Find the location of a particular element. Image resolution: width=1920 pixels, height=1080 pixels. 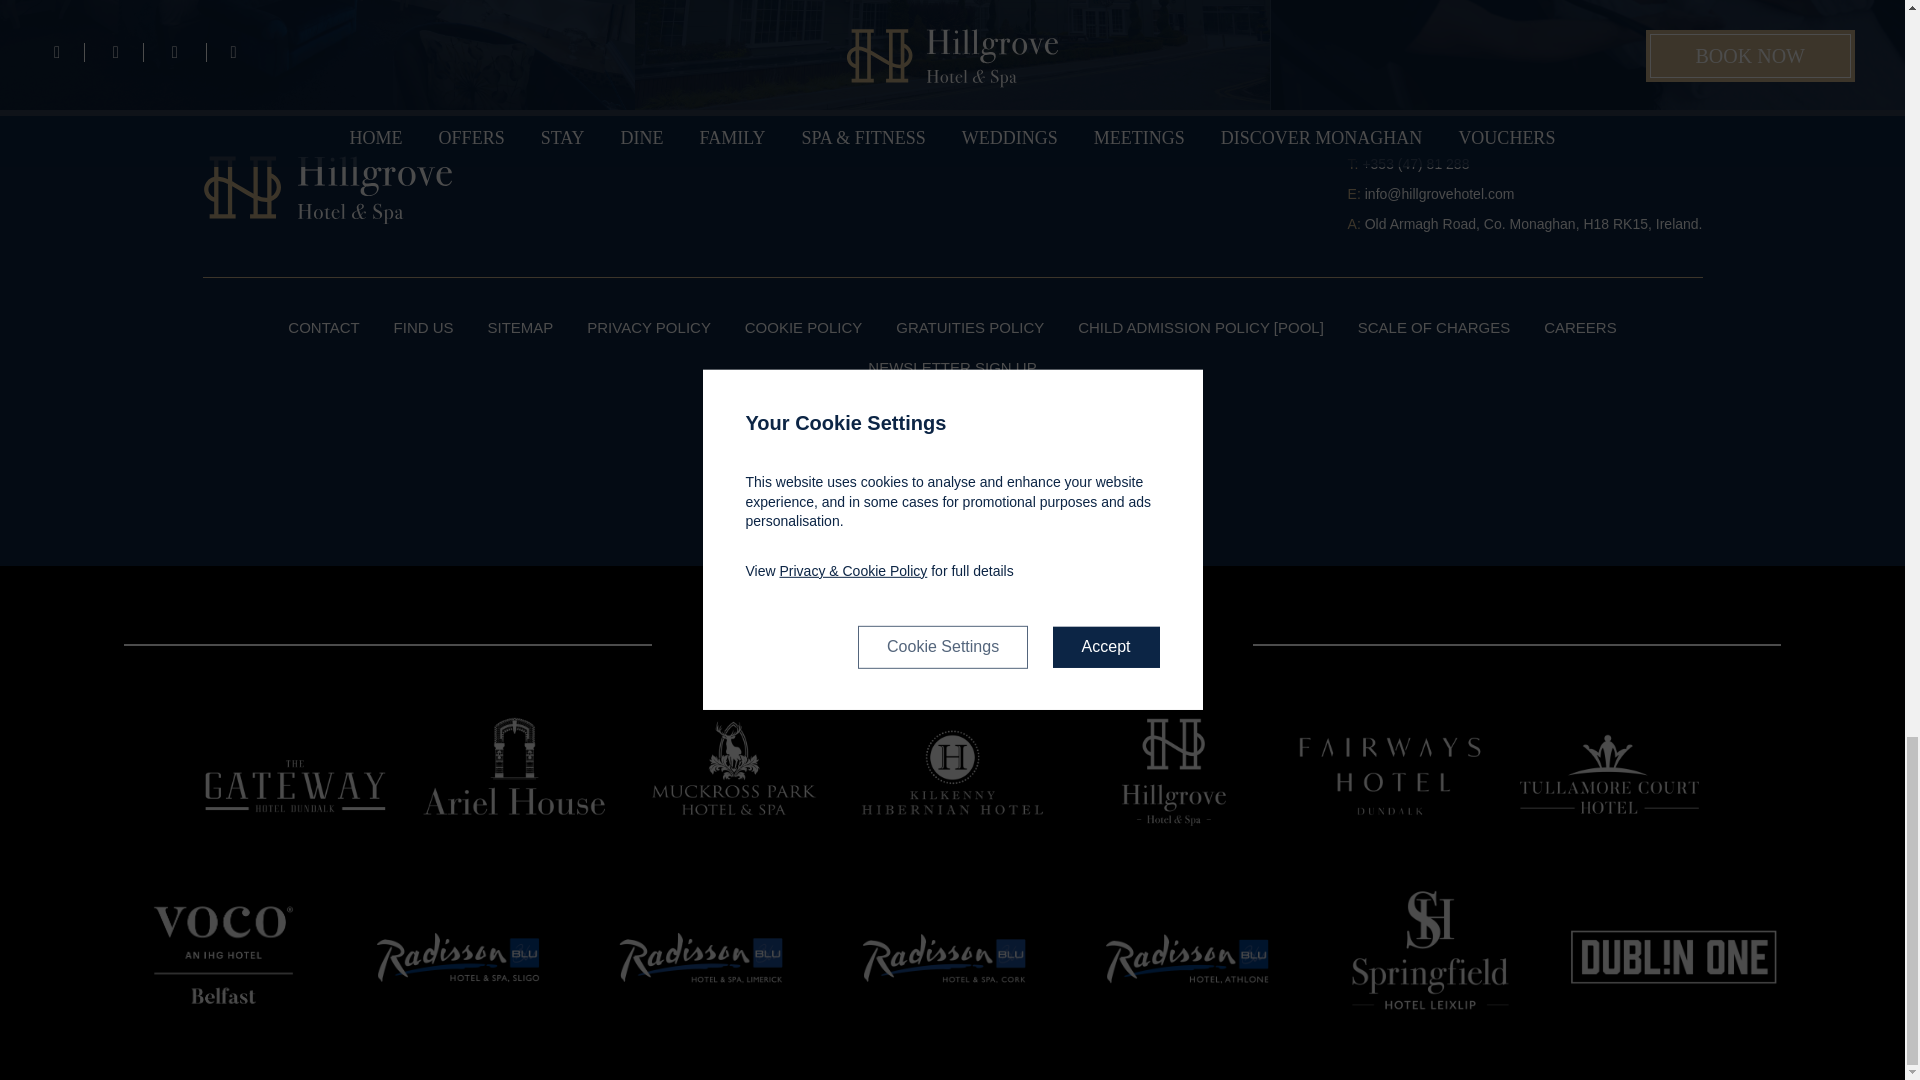

Hotel Engine Booking Provider is located at coordinates (952, 512).